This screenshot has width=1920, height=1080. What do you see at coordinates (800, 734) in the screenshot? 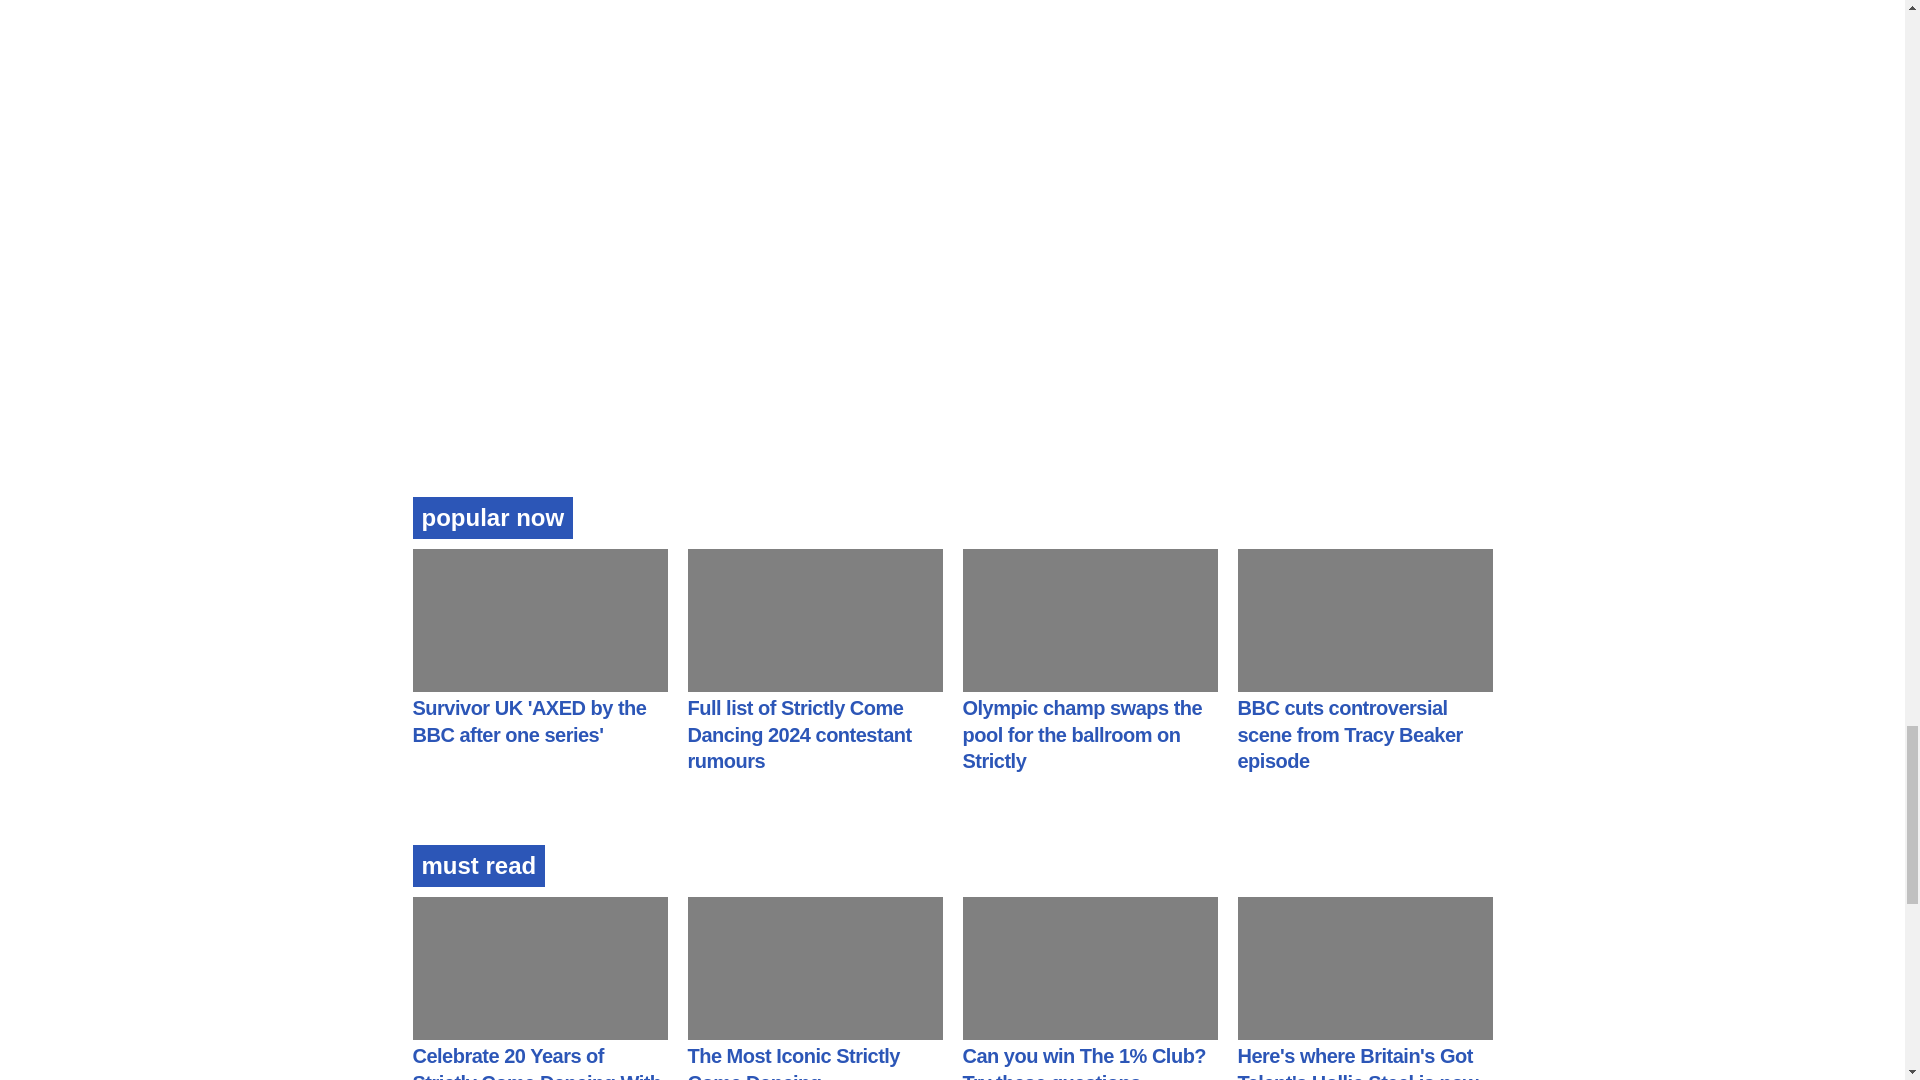
I see `Full list of Strictly Come Dancing 2024 contestant rumours` at bounding box center [800, 734].